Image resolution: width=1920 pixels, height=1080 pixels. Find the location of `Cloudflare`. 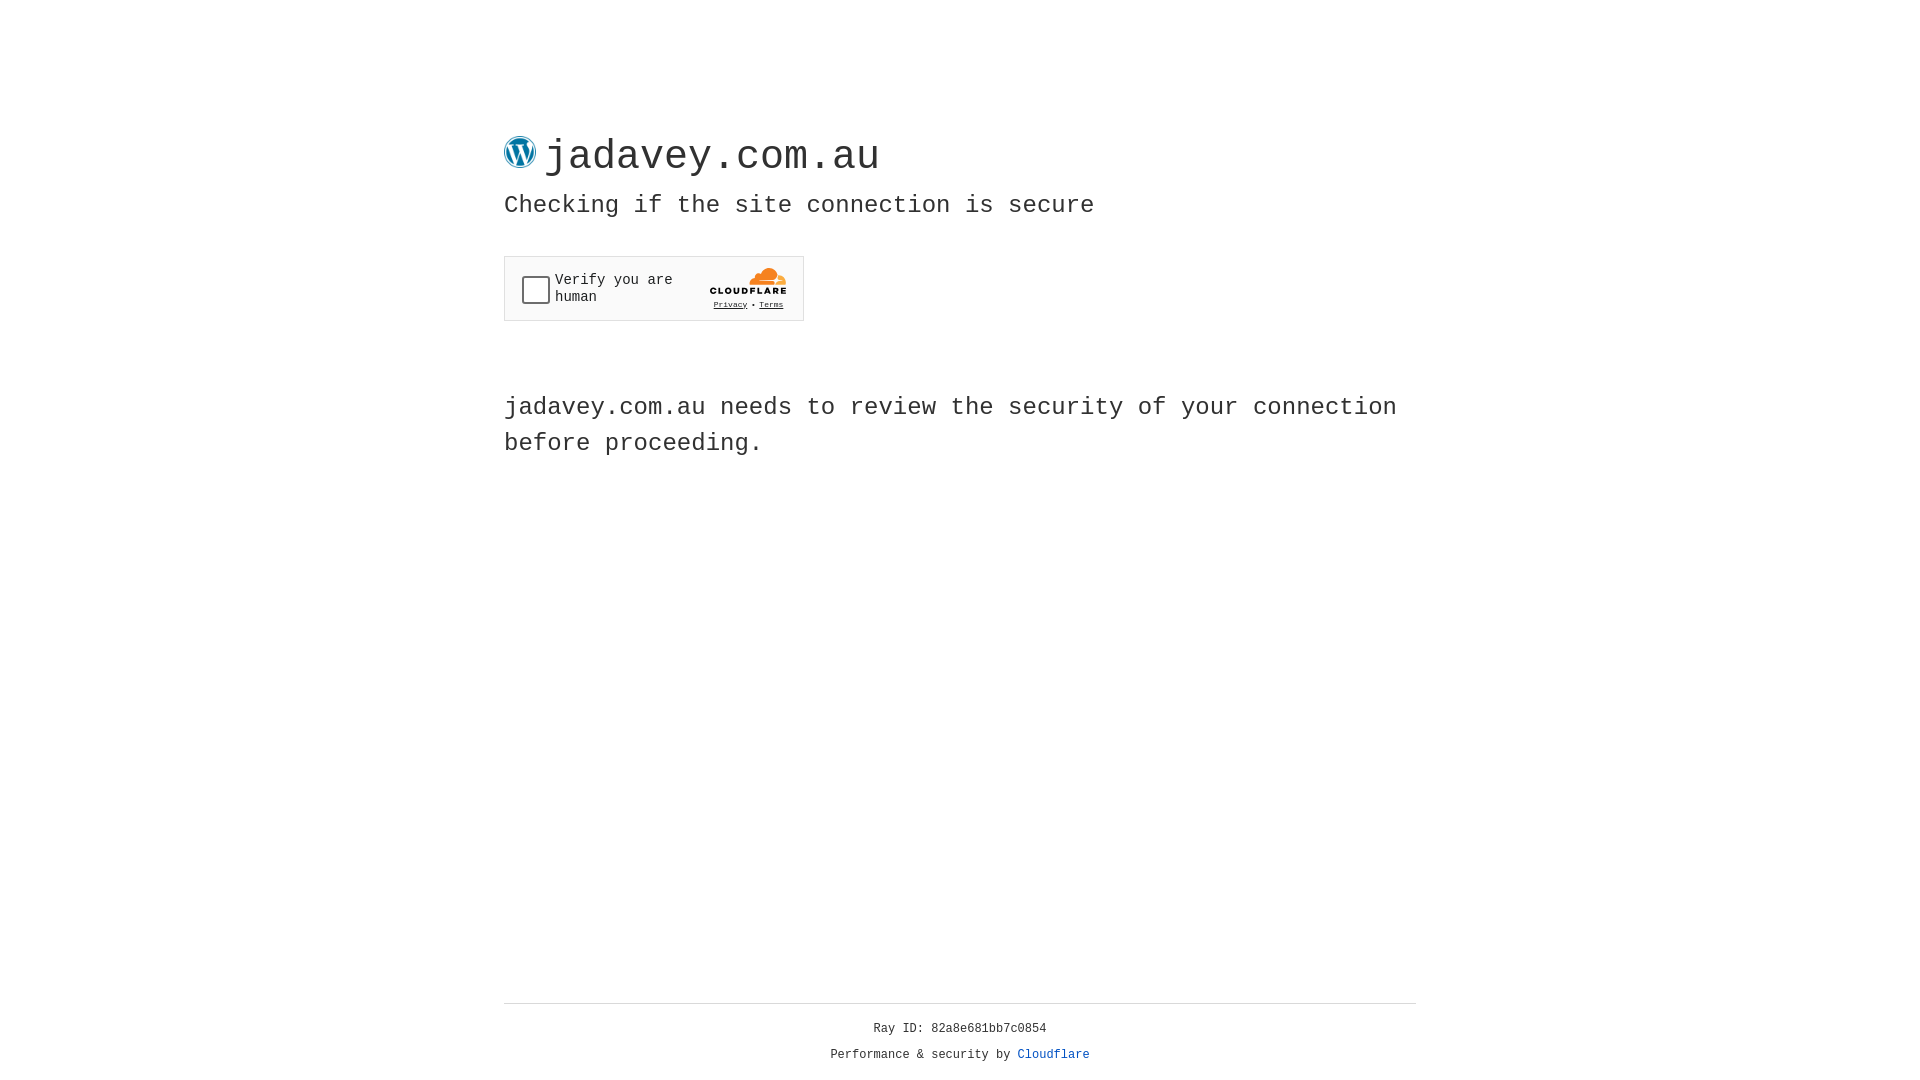

Cloudflare is located at coordinates (1054, 1055).